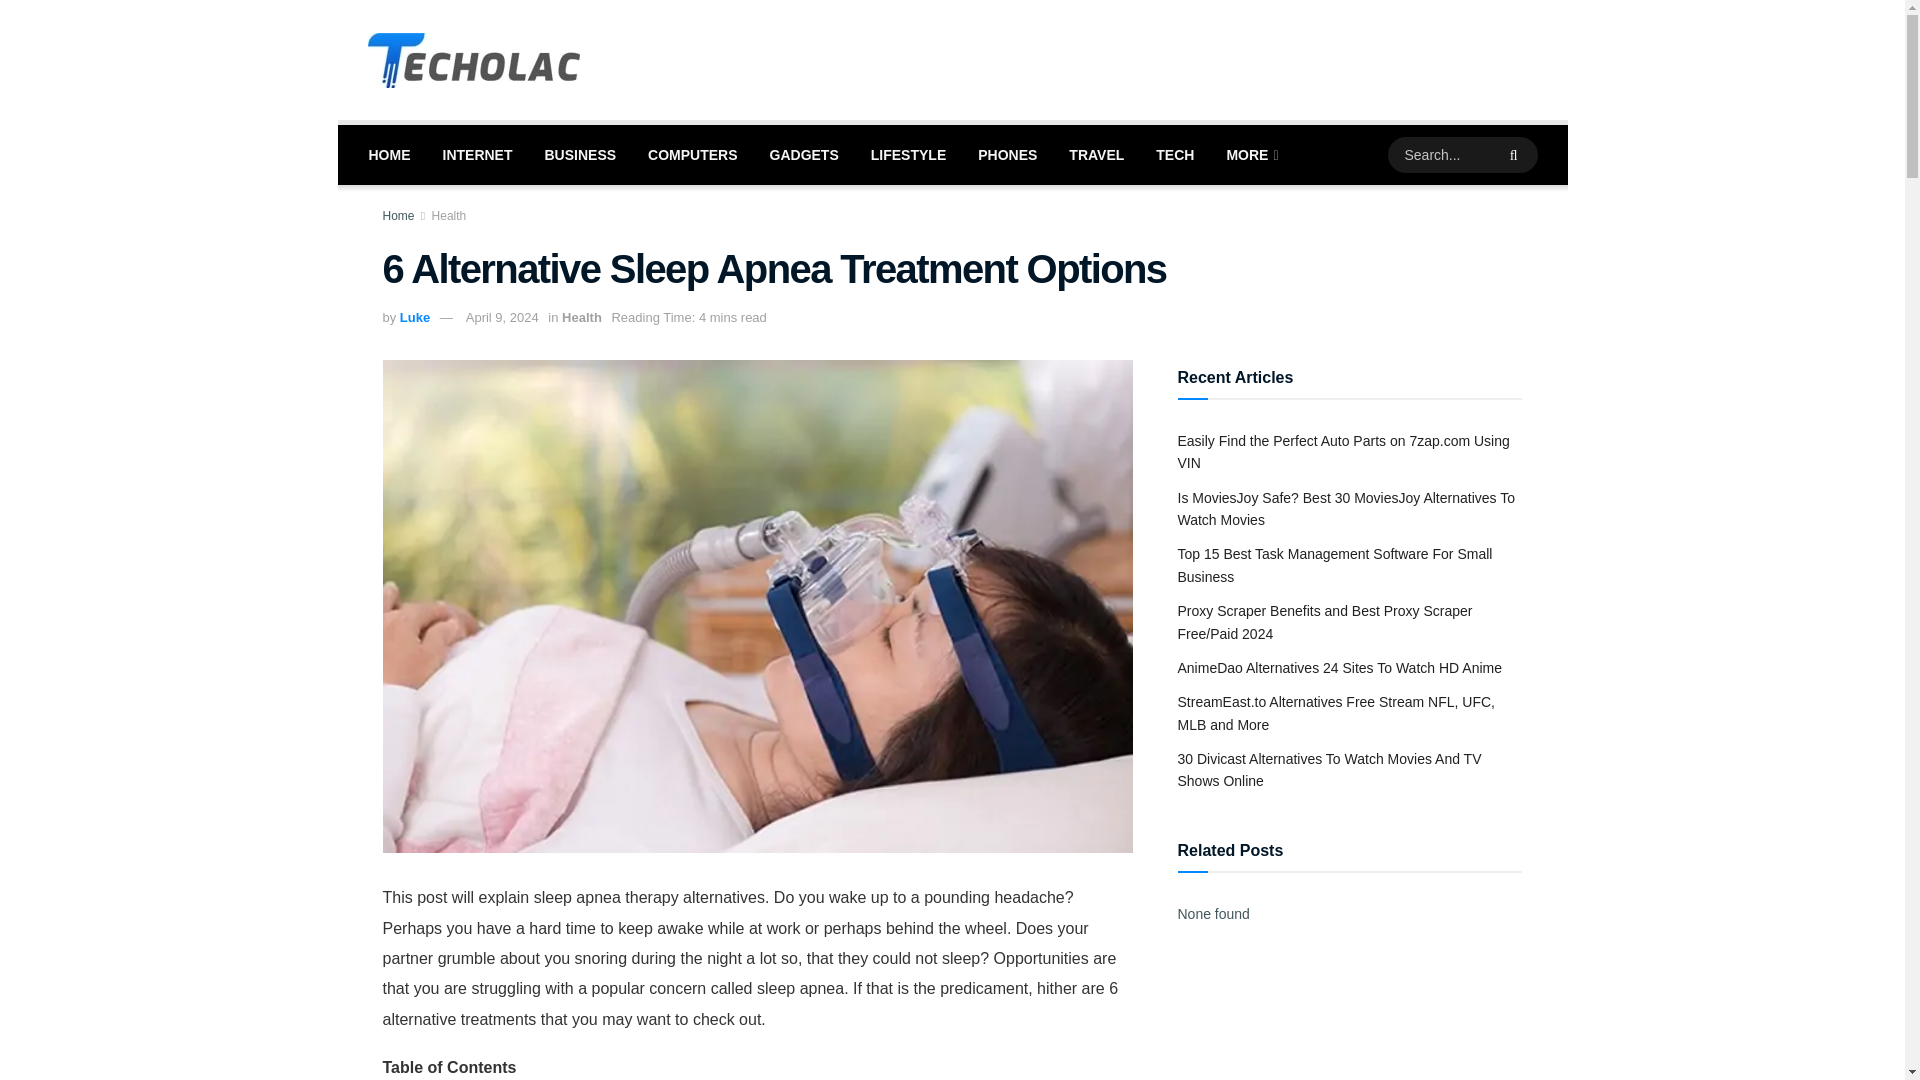 The height and width of the screenshot is (1080, 1920). I want to click on TECH, so click(1174, 154).